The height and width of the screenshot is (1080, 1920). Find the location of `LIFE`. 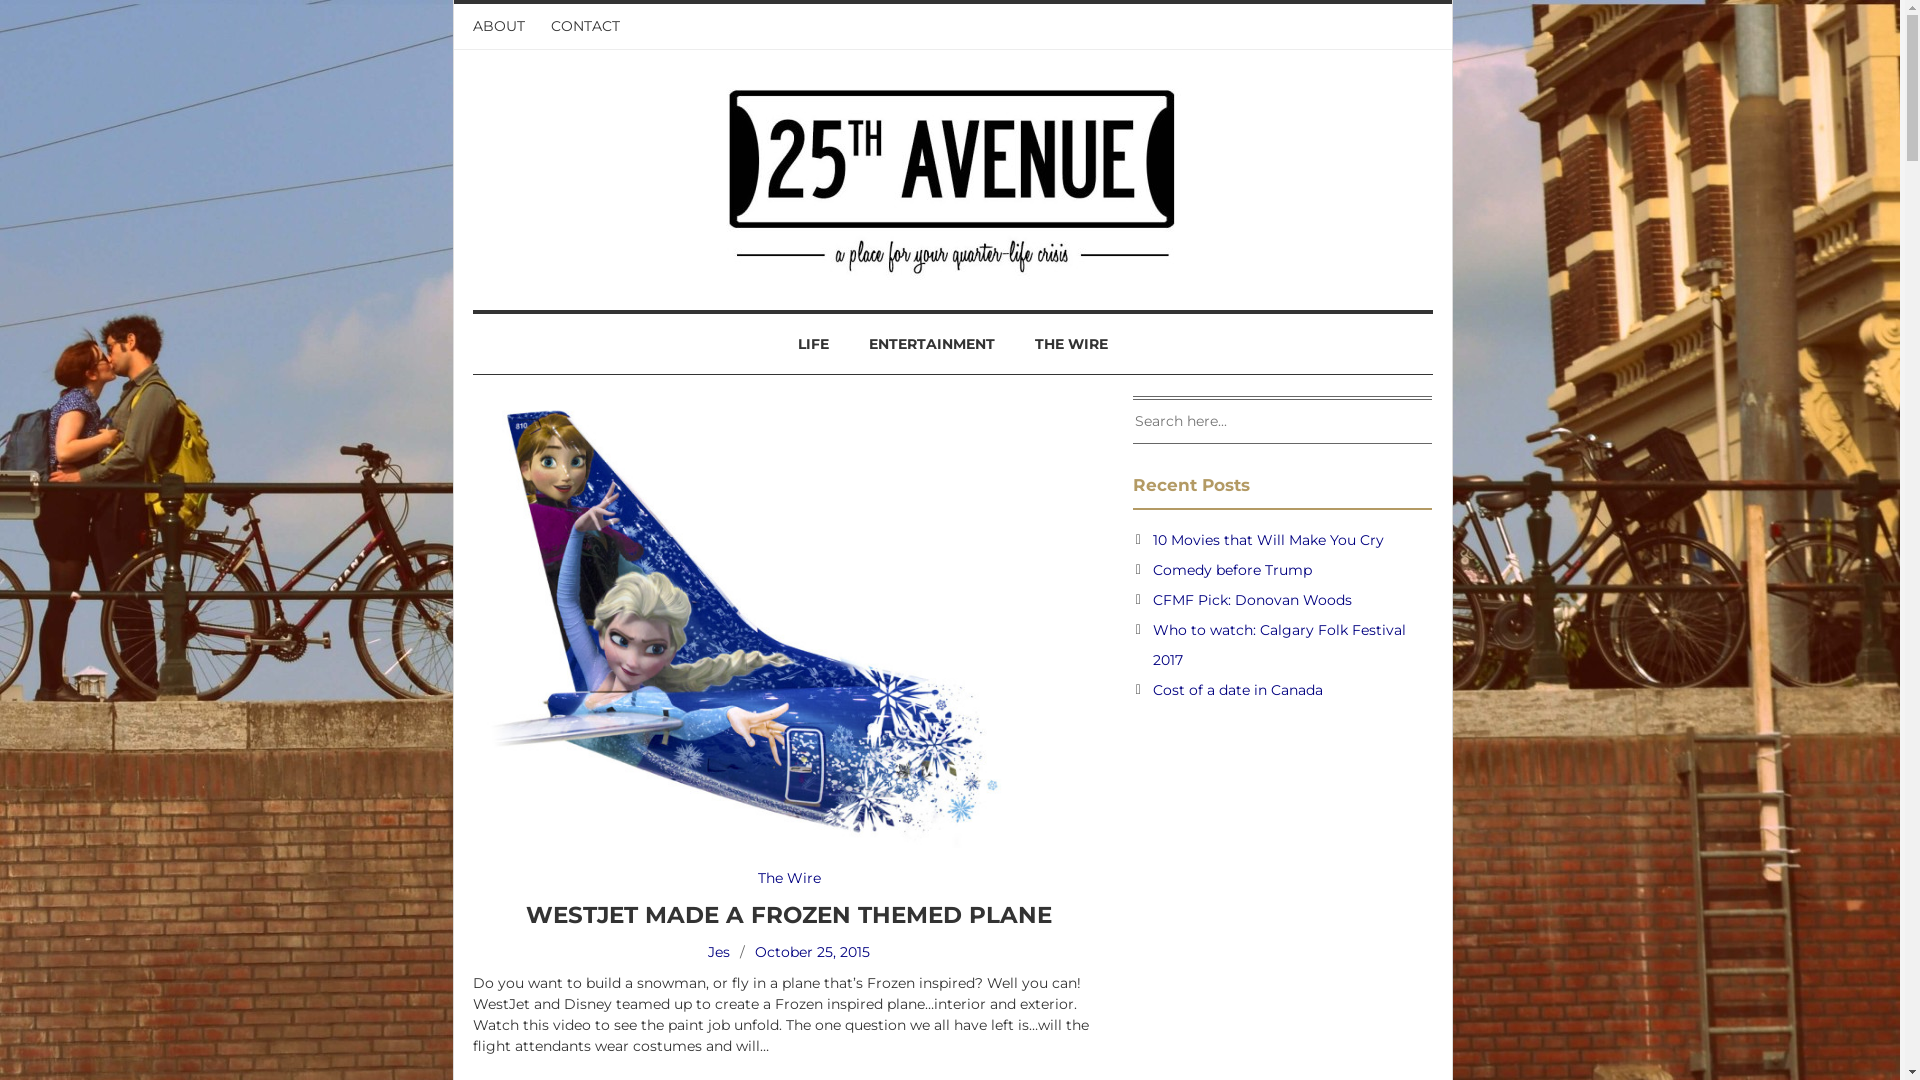

LIFE is located at coordinates (814, 344).